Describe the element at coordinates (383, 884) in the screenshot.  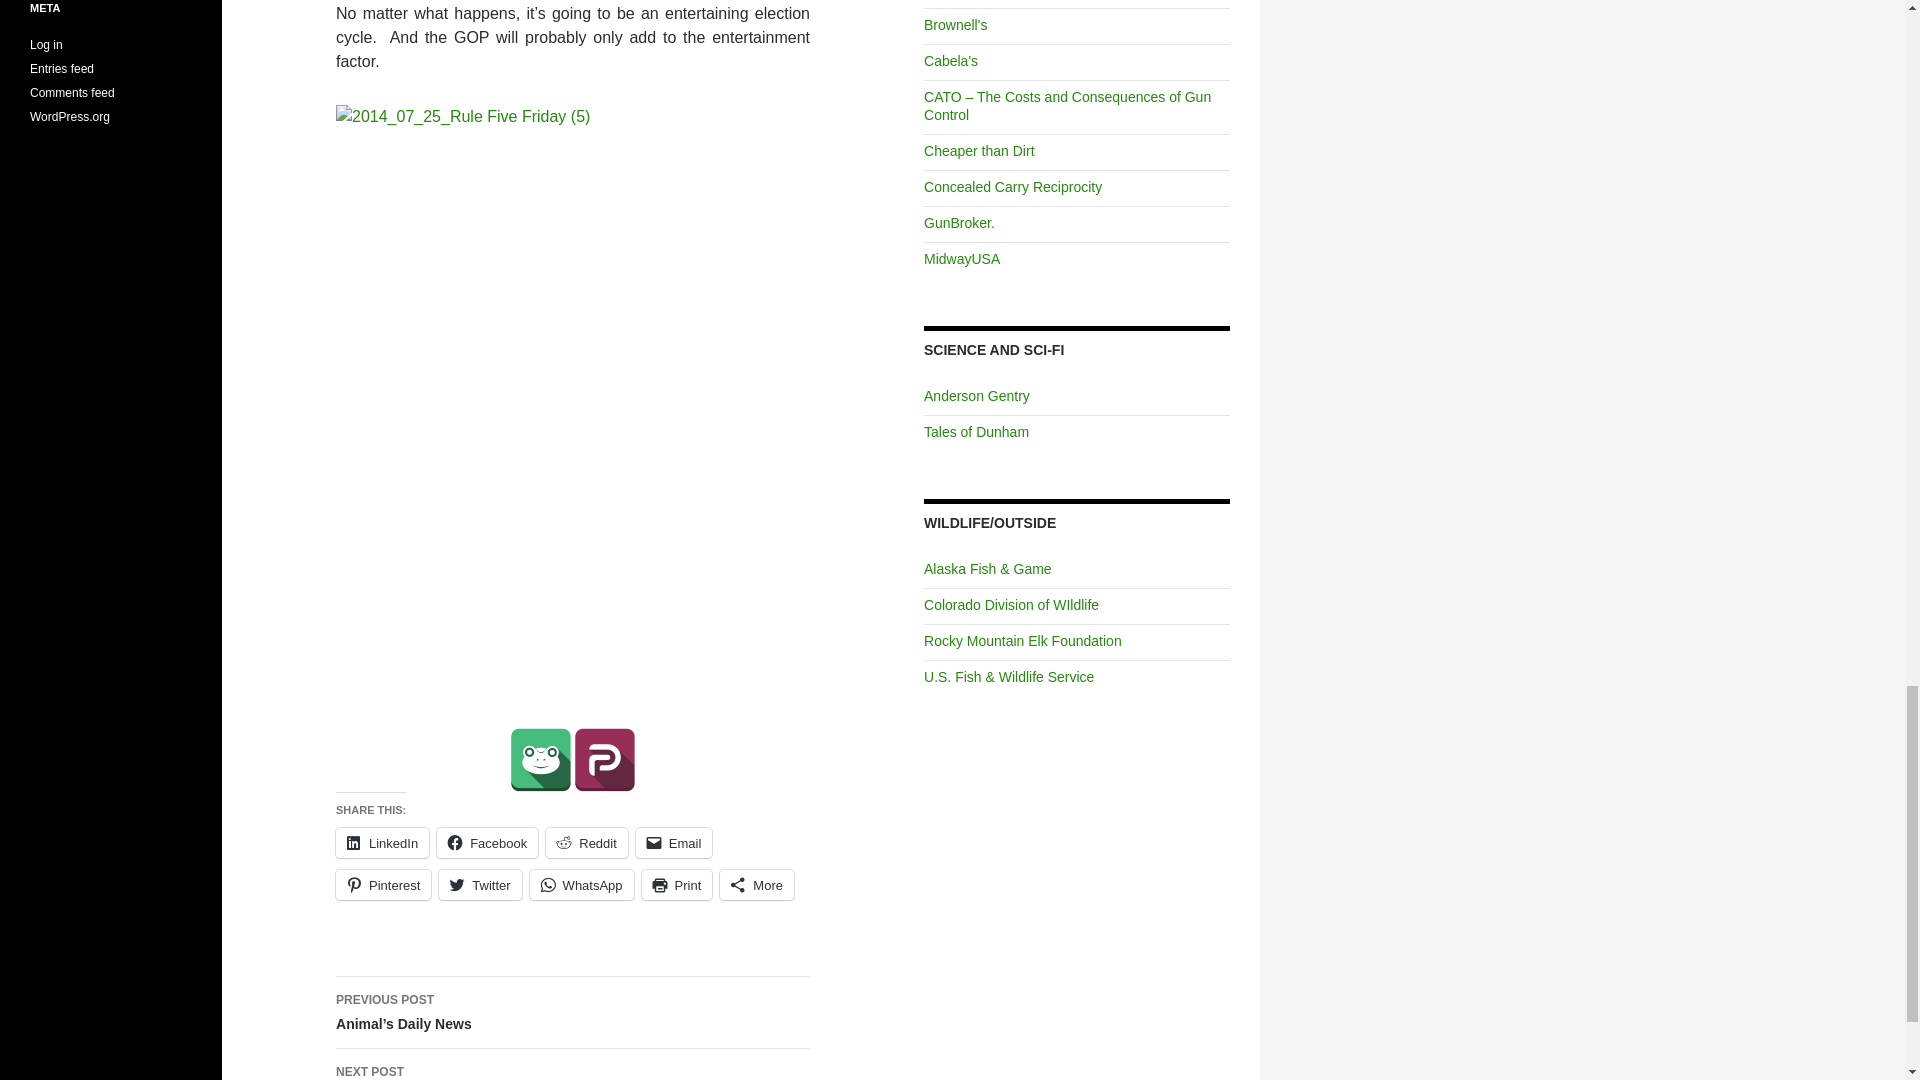
I see `Click to share on Pinterest` at that location.